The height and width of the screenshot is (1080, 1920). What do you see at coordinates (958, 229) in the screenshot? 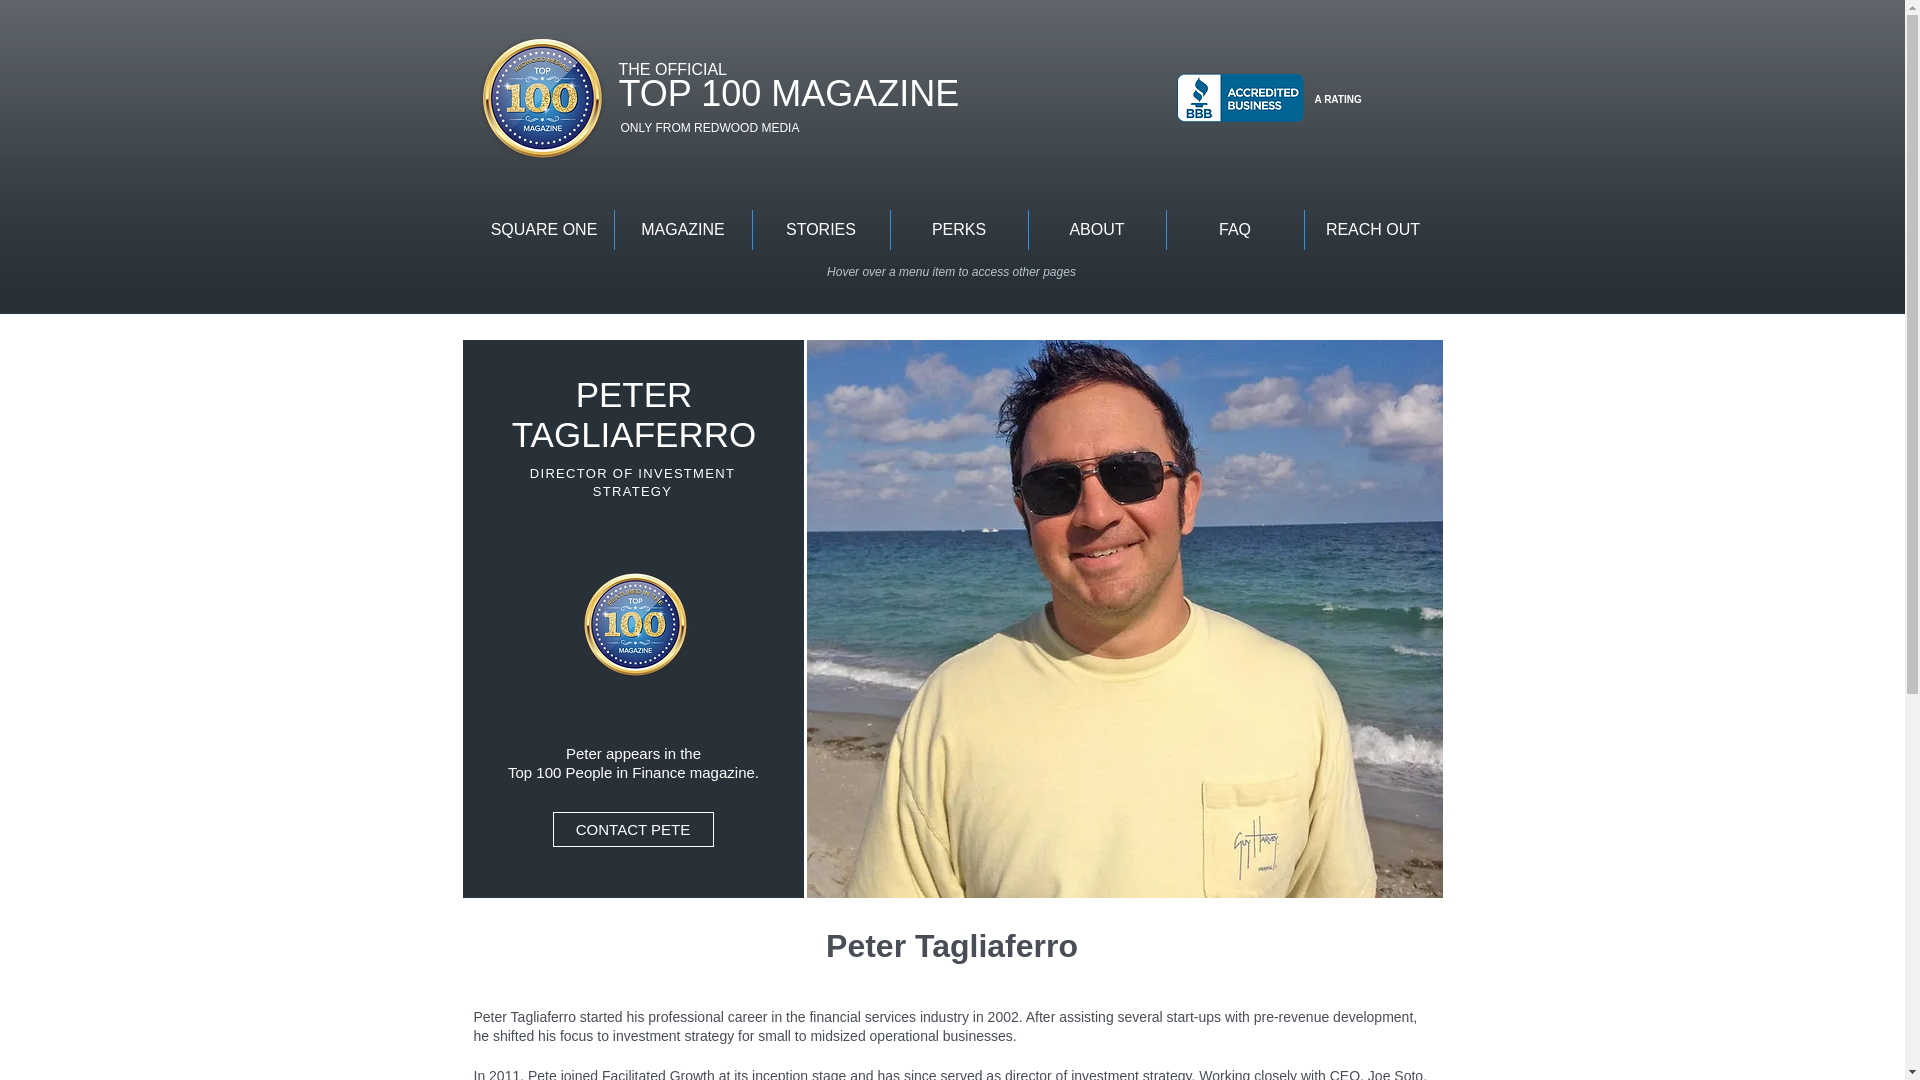
I see `PERKS` at bounding box center [958, 229].